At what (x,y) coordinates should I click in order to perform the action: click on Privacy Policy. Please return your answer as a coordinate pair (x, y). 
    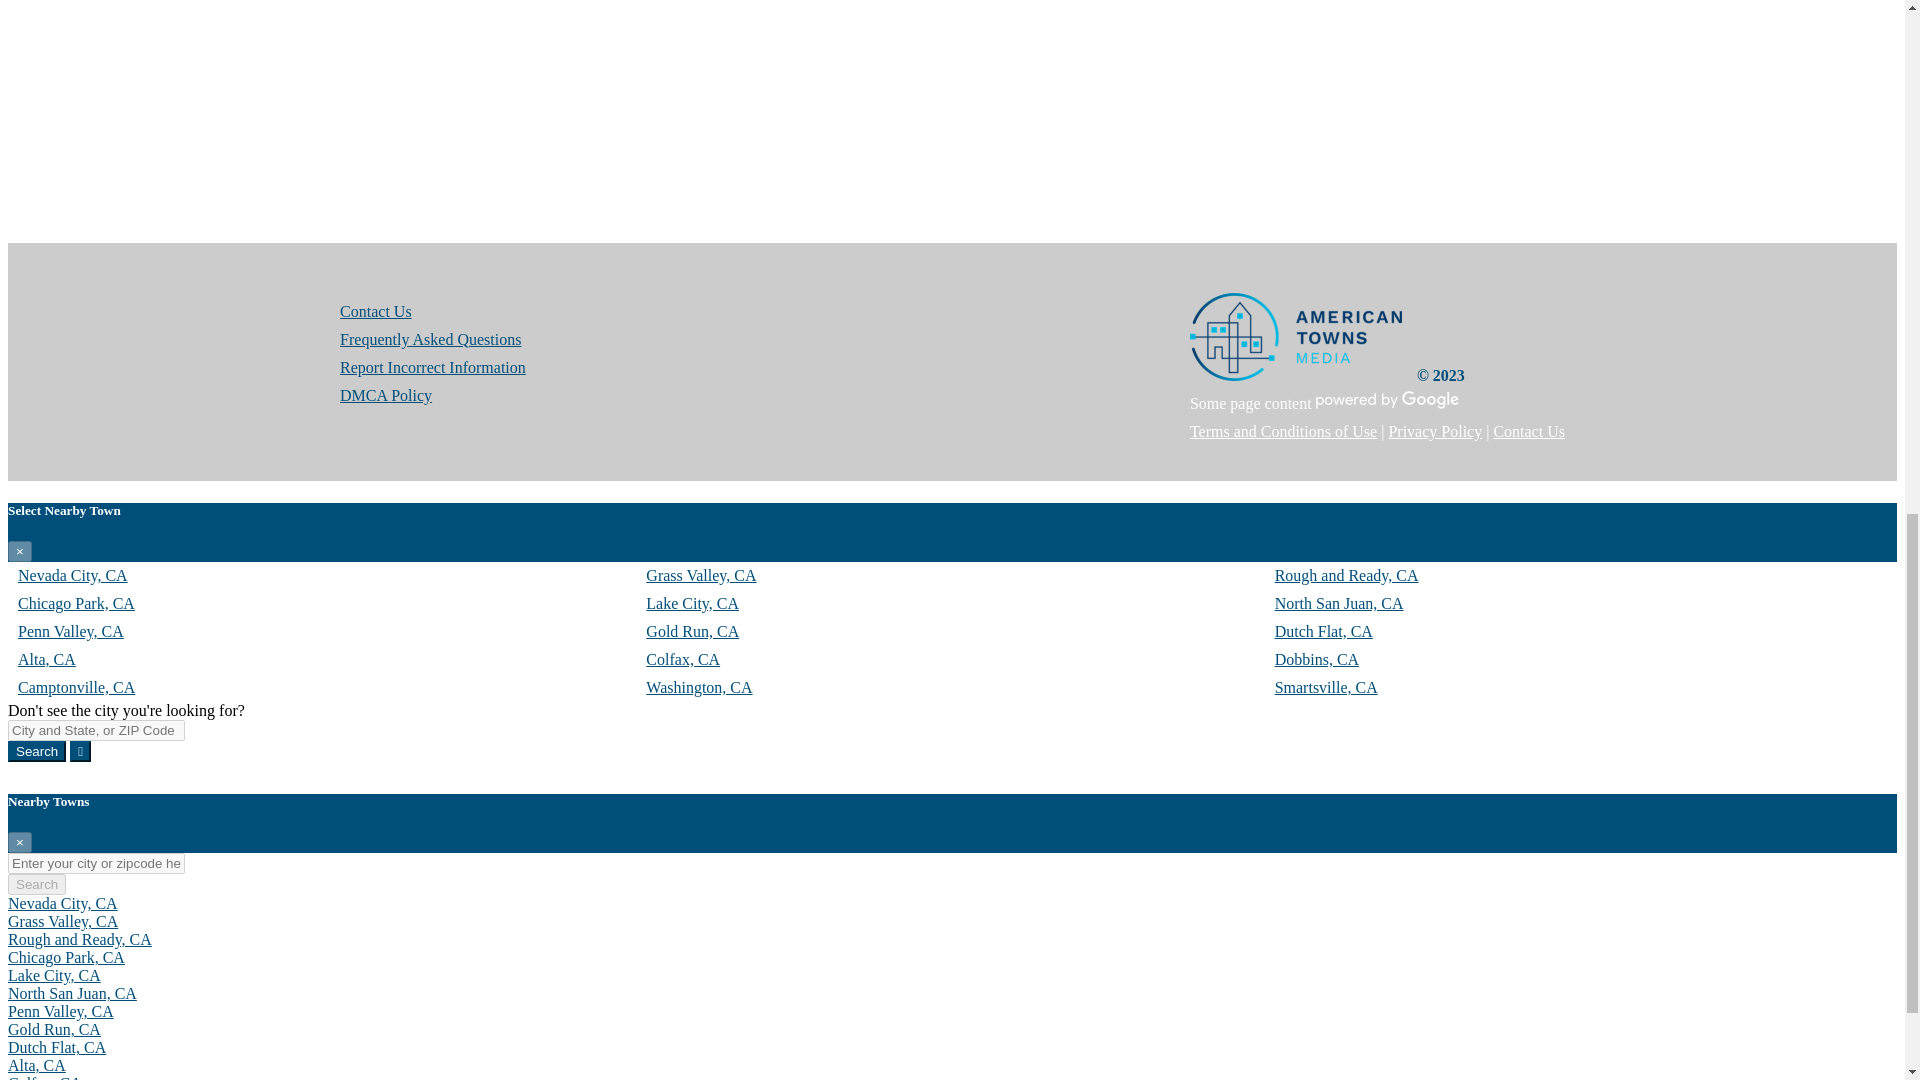
    Looking at the image, I should click on (1435, 431).